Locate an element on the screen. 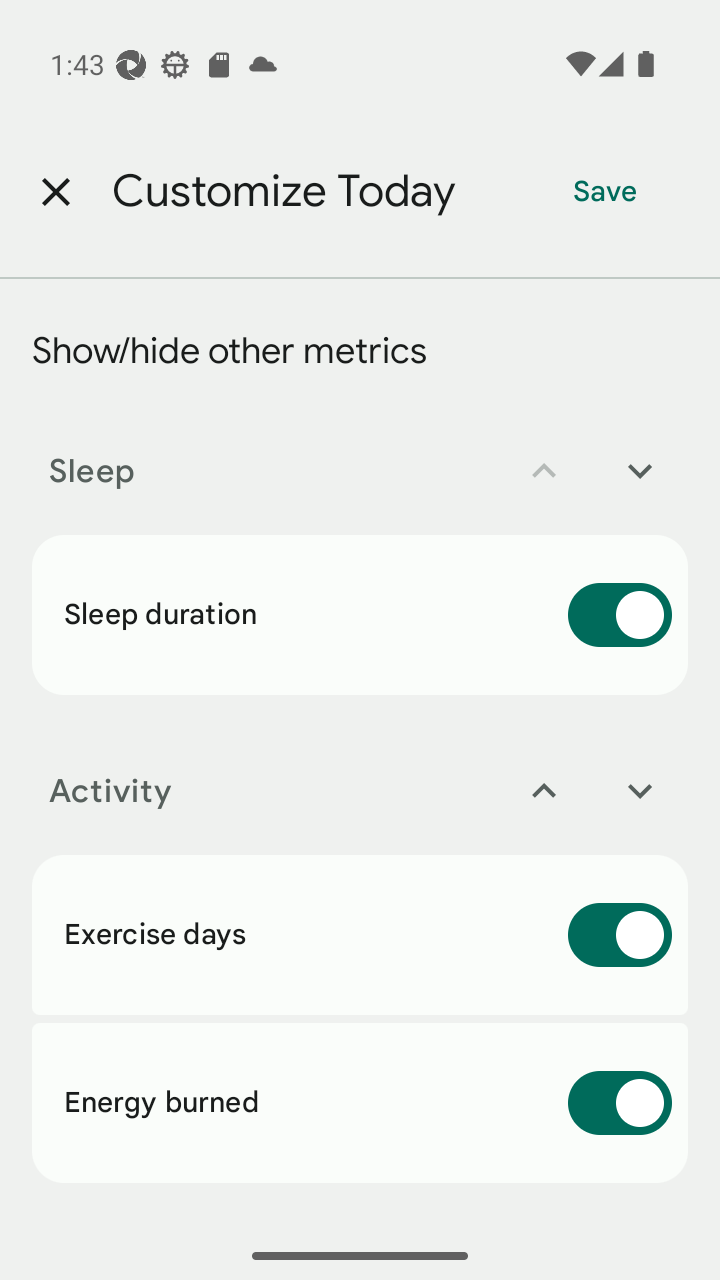  Save is located at coordinates (605, 192).